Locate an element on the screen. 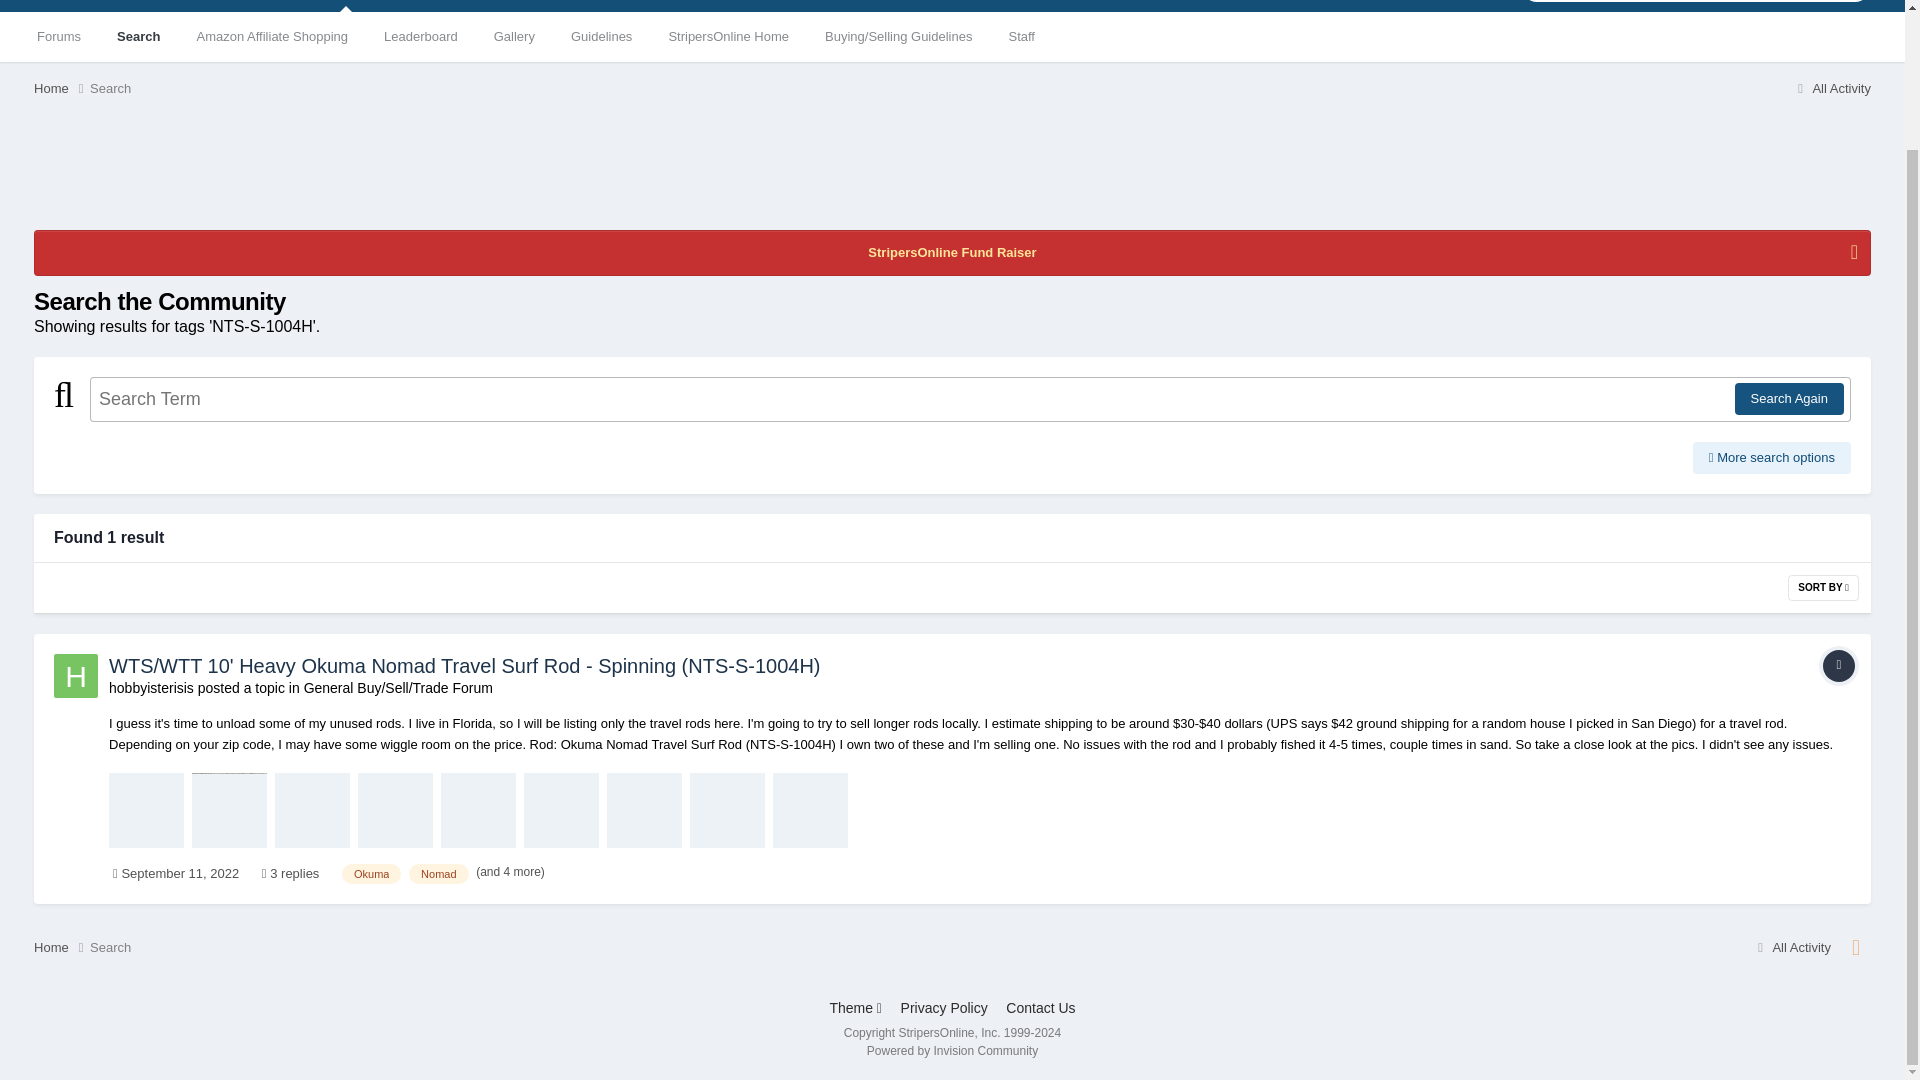  Activity is located at coordinates (766, 6).